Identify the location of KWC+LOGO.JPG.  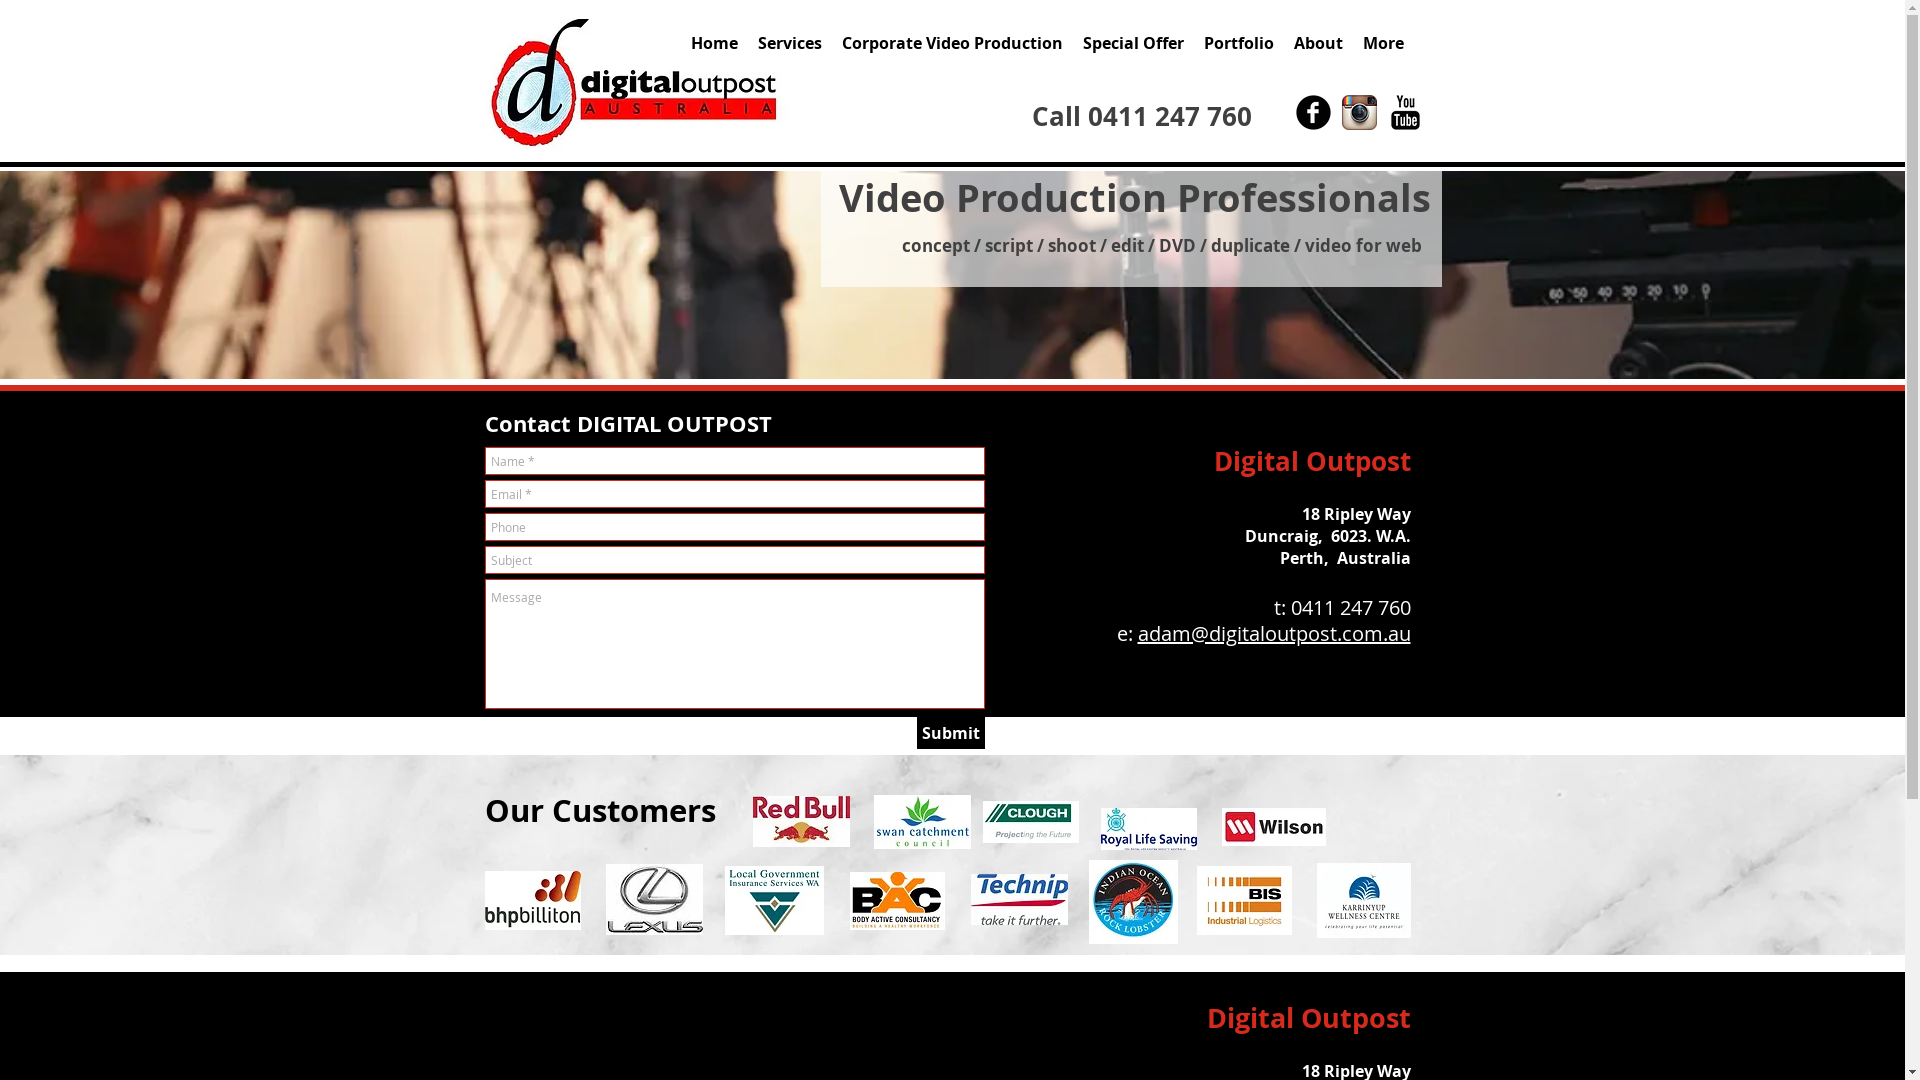
(1363, 900).